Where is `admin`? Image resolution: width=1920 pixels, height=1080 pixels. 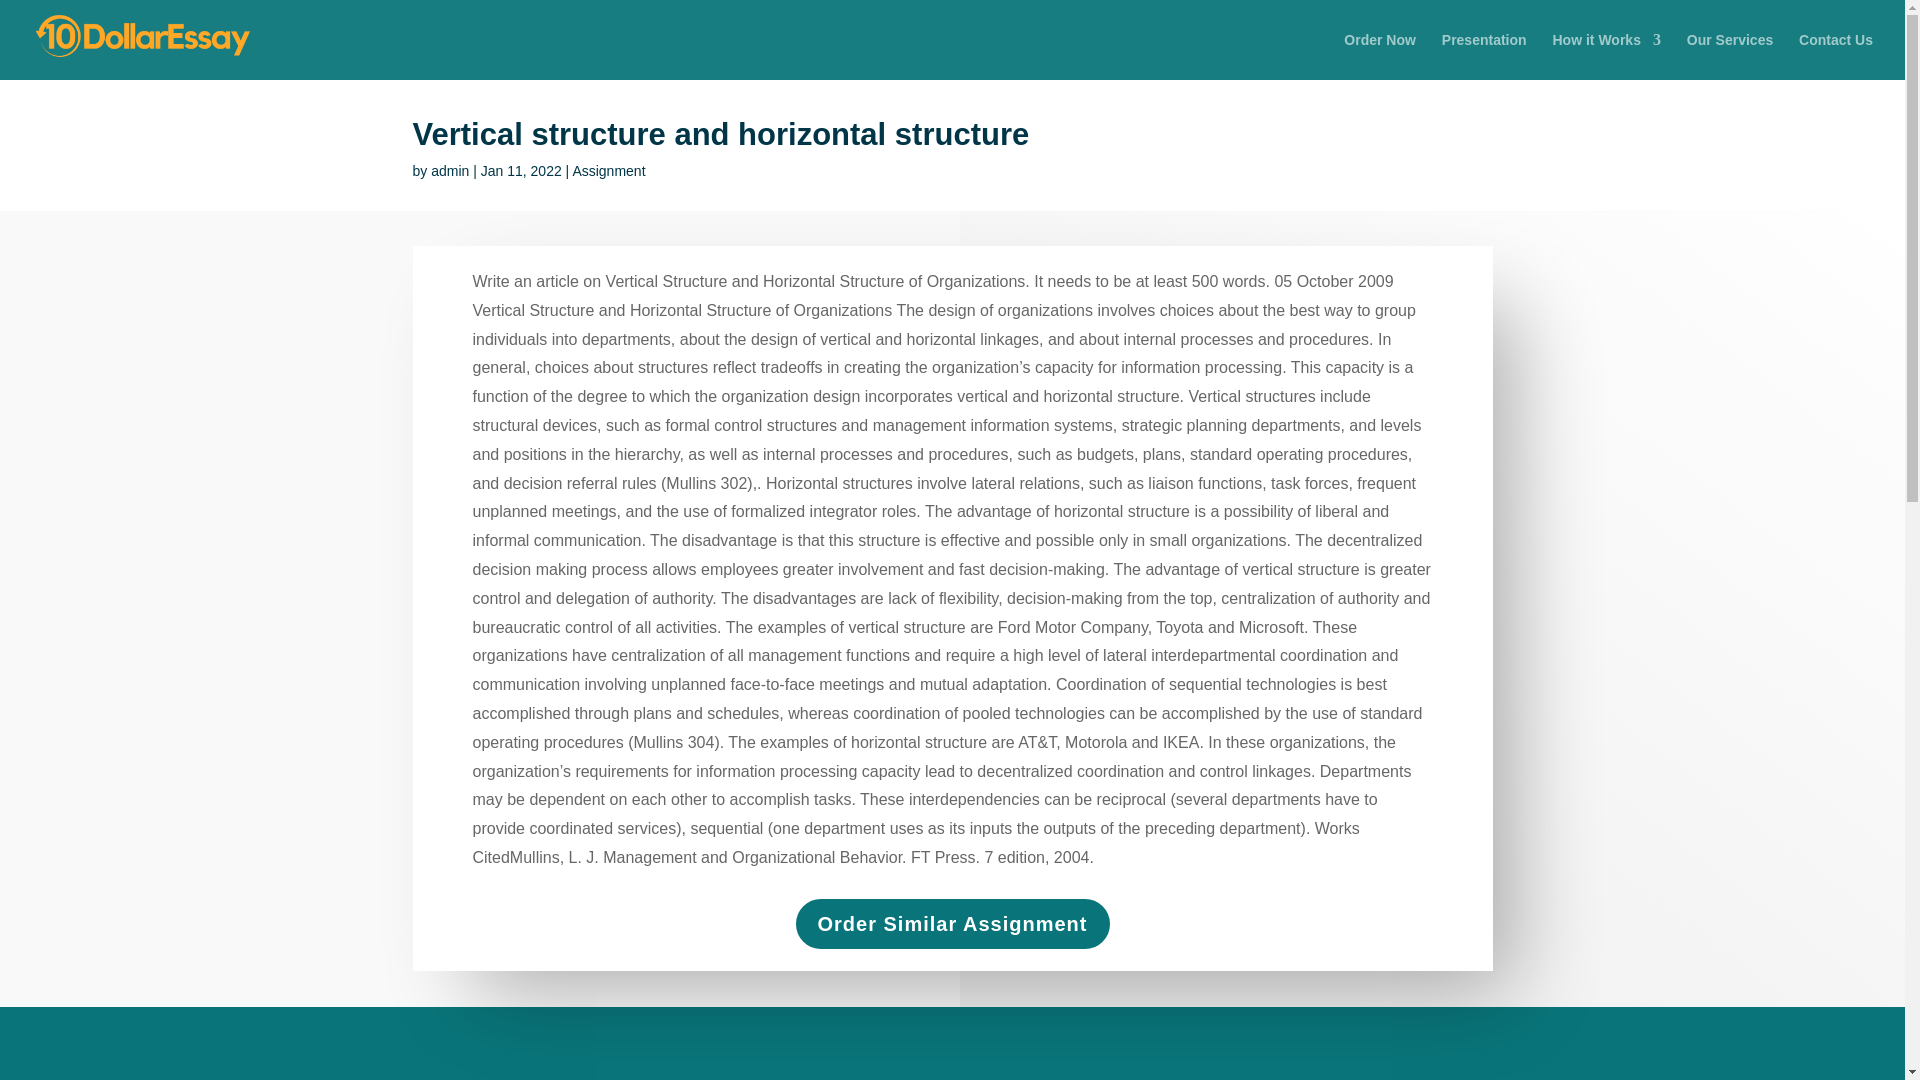 admin is located at coordinates (449, 171).